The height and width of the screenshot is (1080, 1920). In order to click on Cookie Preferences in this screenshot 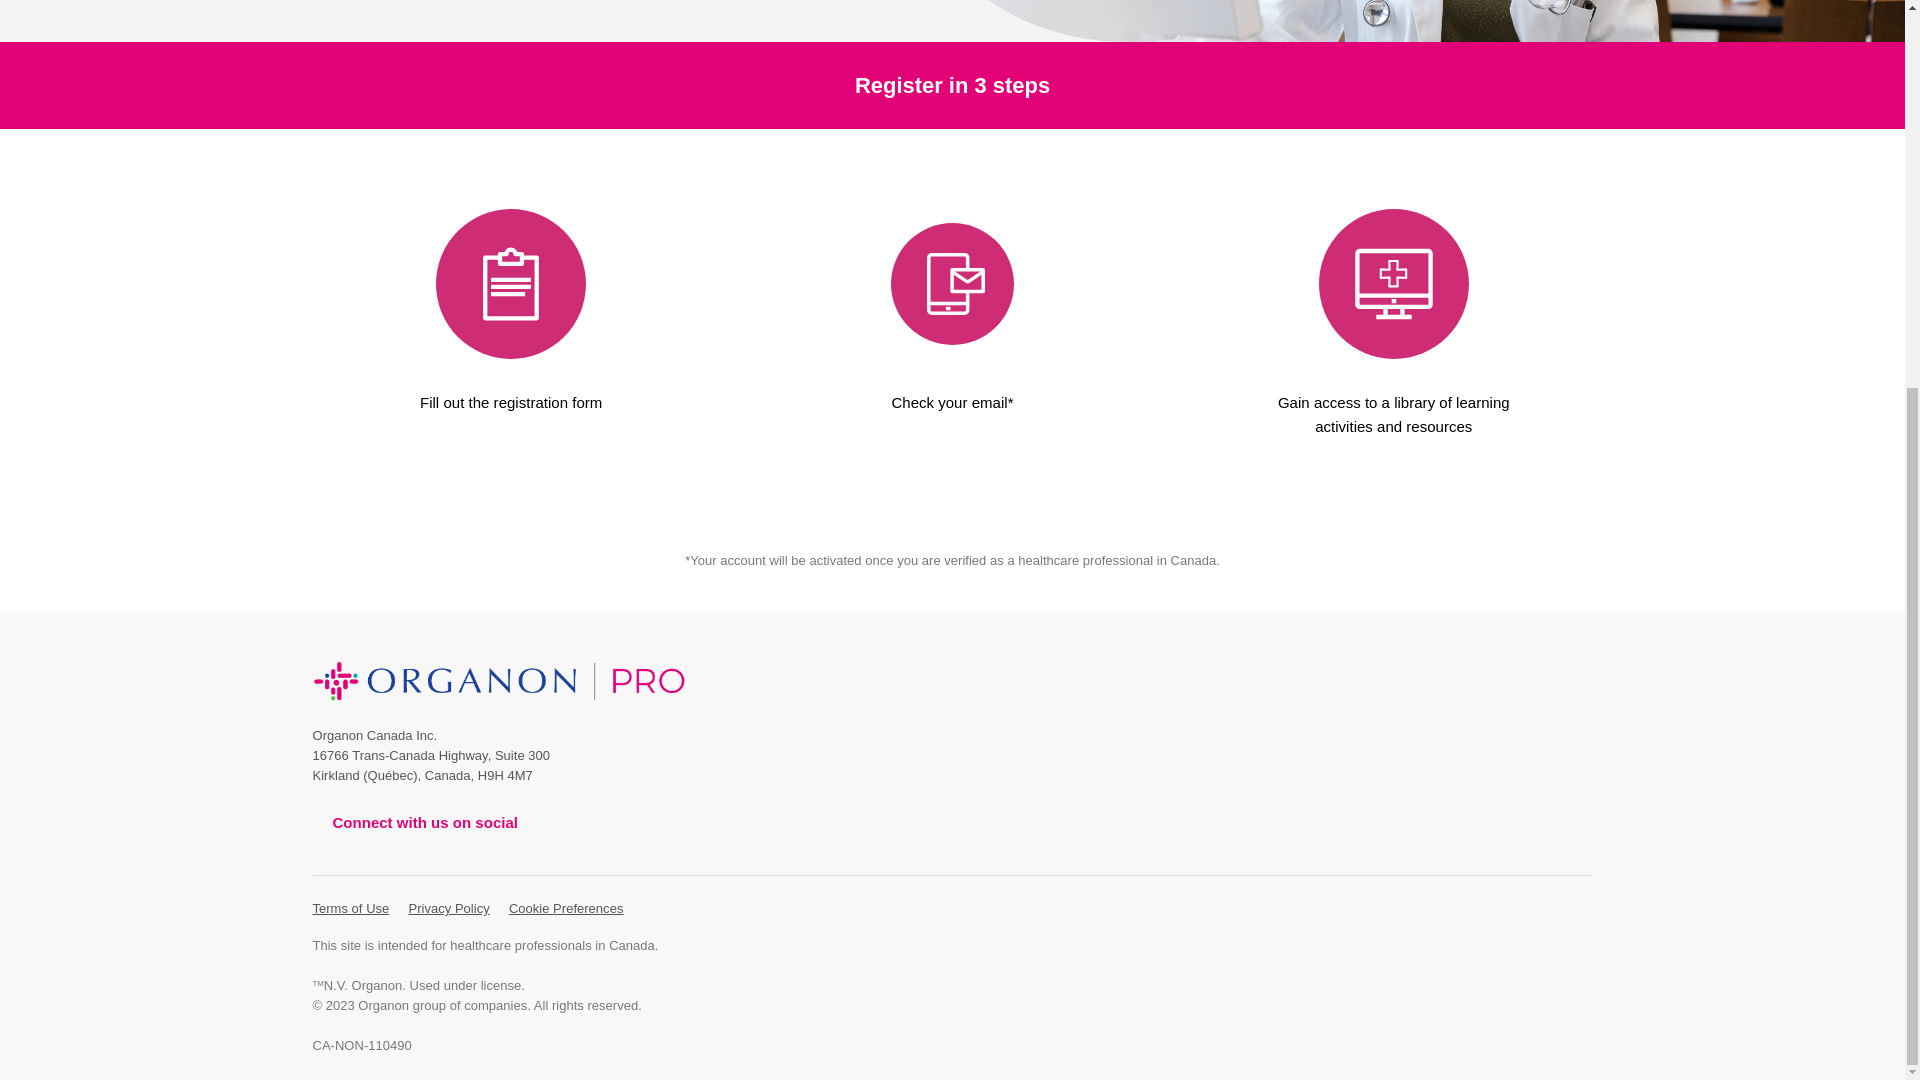, I will do `click(566, 908)`.